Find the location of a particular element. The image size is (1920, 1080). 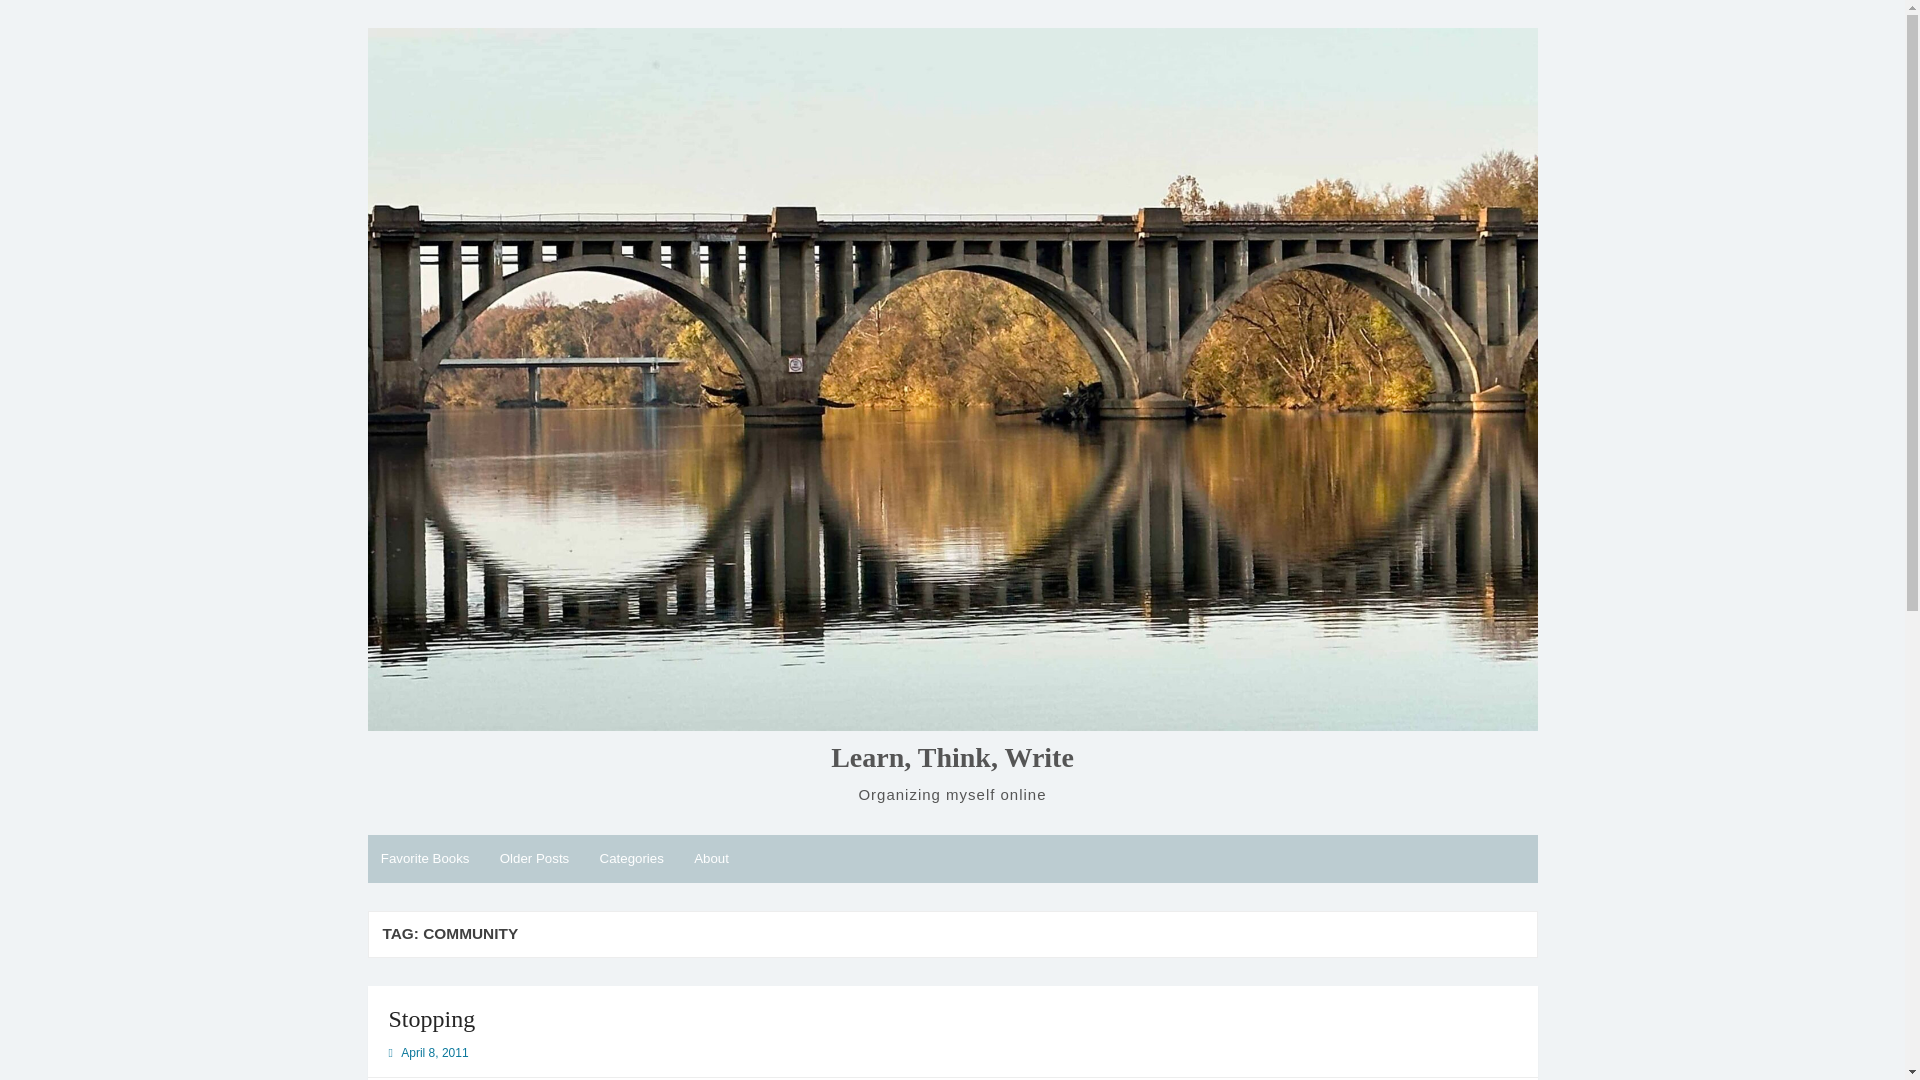

Stopping is located at coordinates (430, 1018).